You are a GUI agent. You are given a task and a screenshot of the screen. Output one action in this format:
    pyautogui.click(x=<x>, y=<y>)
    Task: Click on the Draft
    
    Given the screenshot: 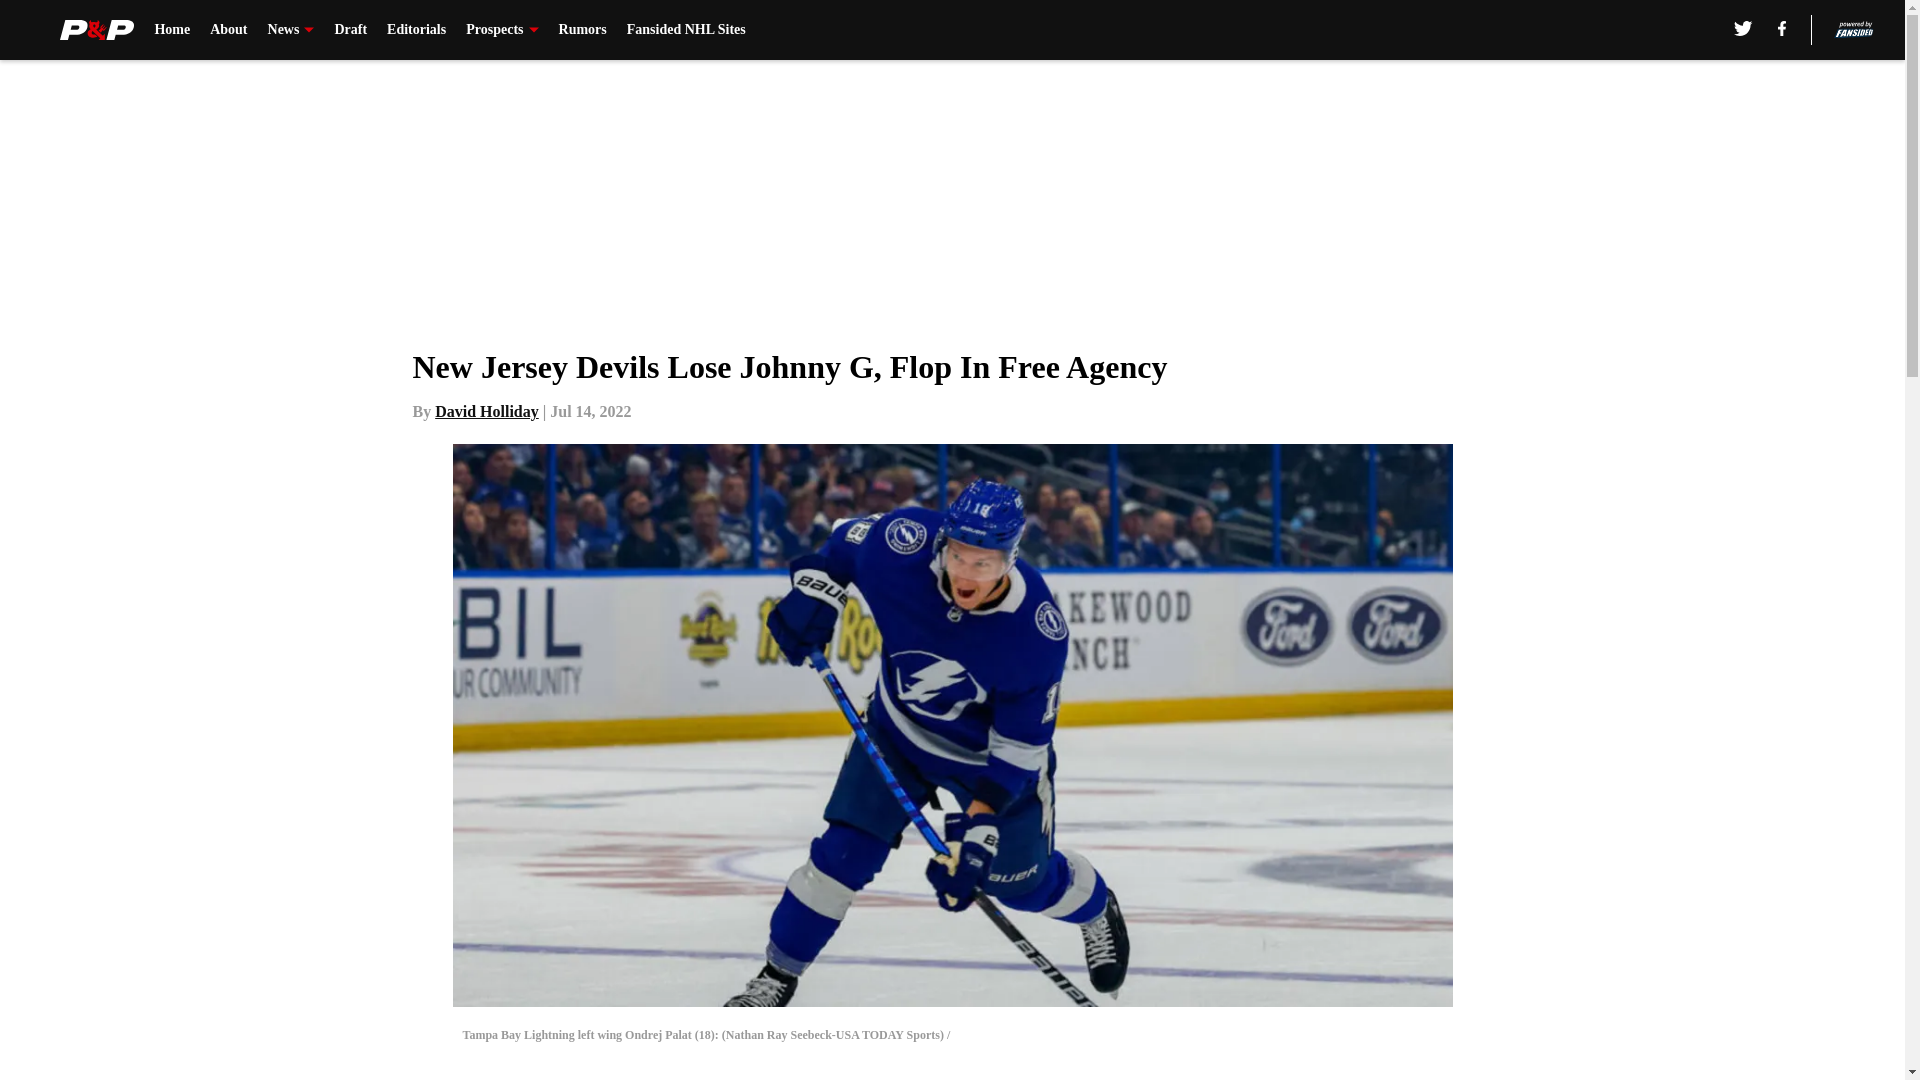 What is the action you would take?
    pyautogui.click(x=350, y=30)
    